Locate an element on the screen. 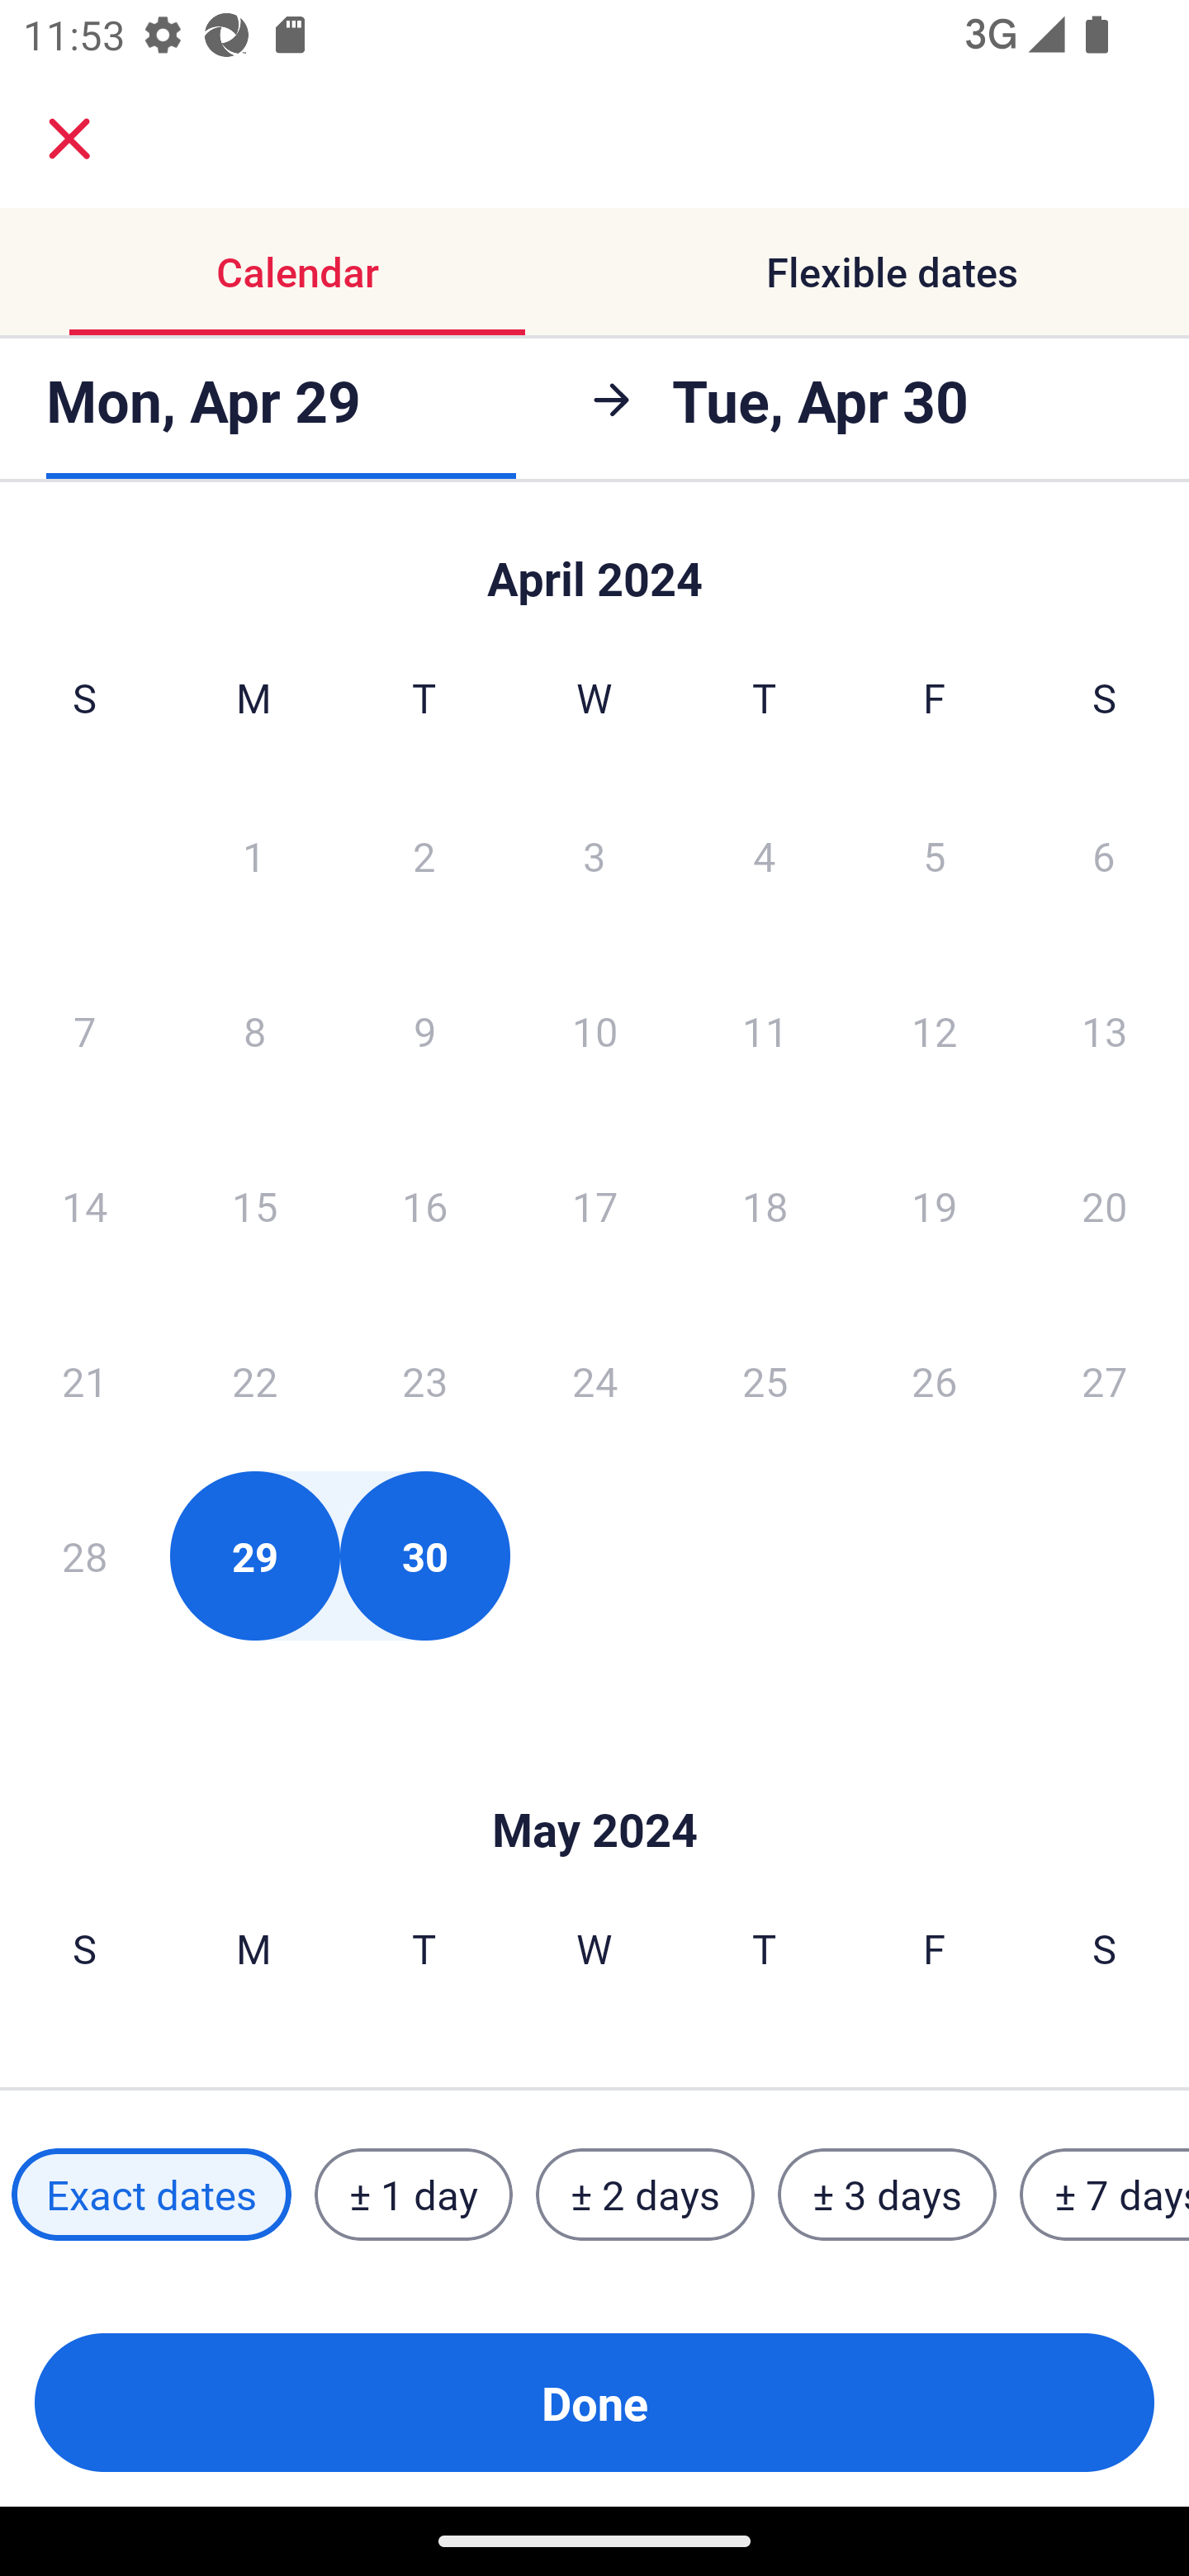  8 Monday, April 8, 2024 is located at coordinates (254, 1030).